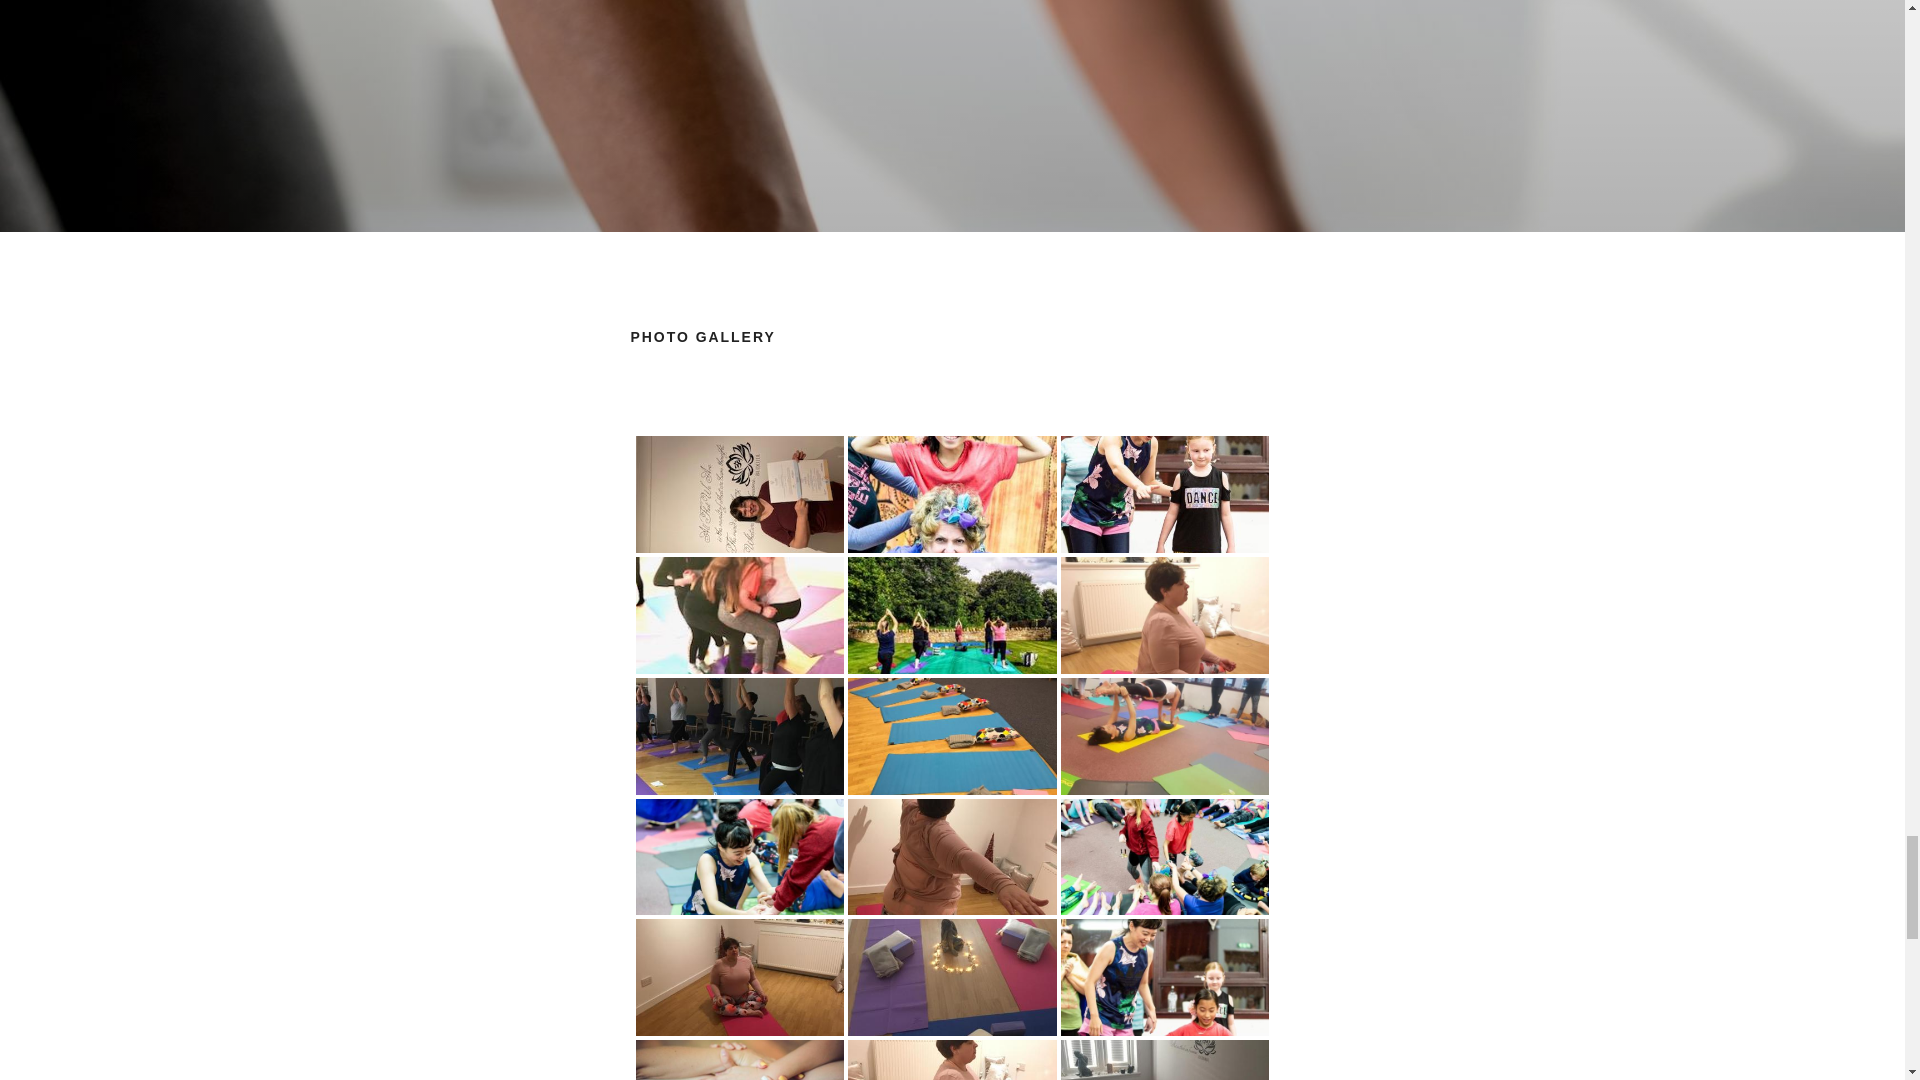 This screenshot has height=1080, width=1920. I want to click on kids6, so click(740, 856).